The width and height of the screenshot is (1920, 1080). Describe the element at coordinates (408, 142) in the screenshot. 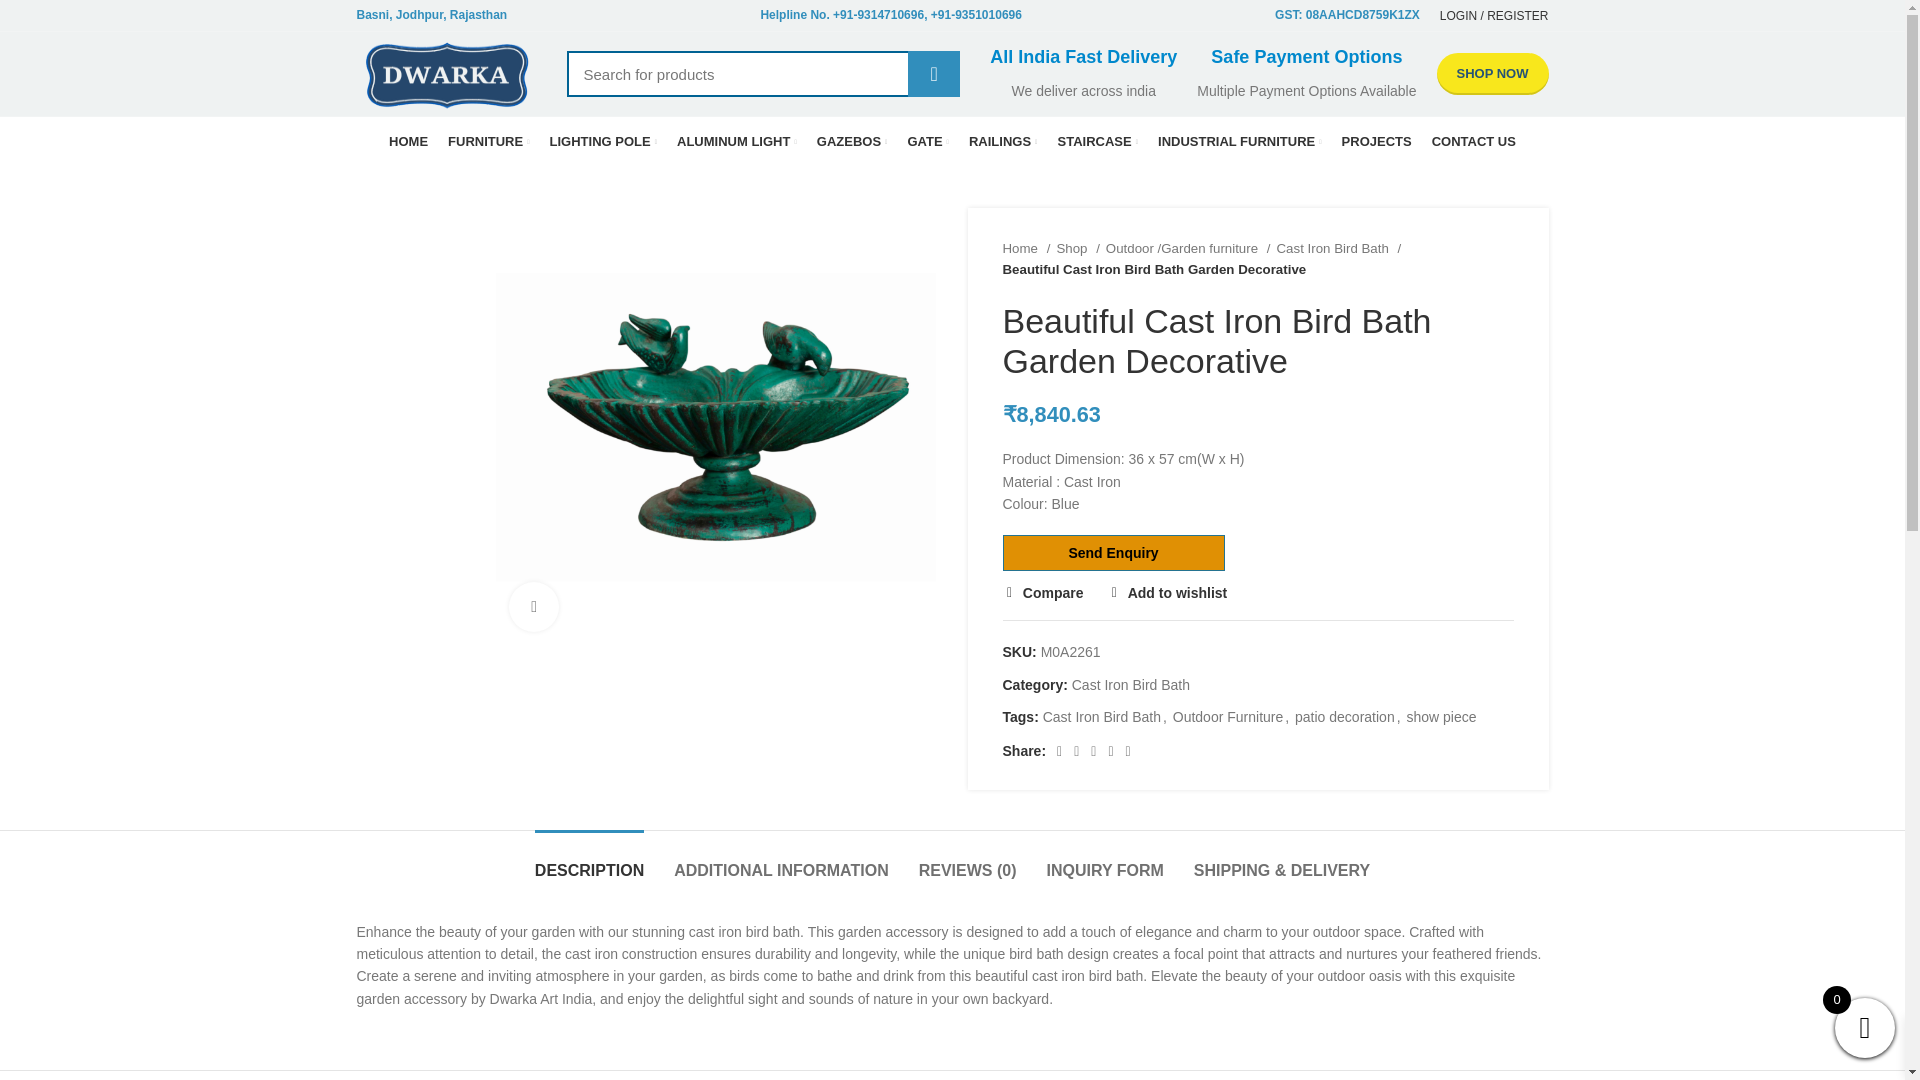

I see `HOME` at that location.